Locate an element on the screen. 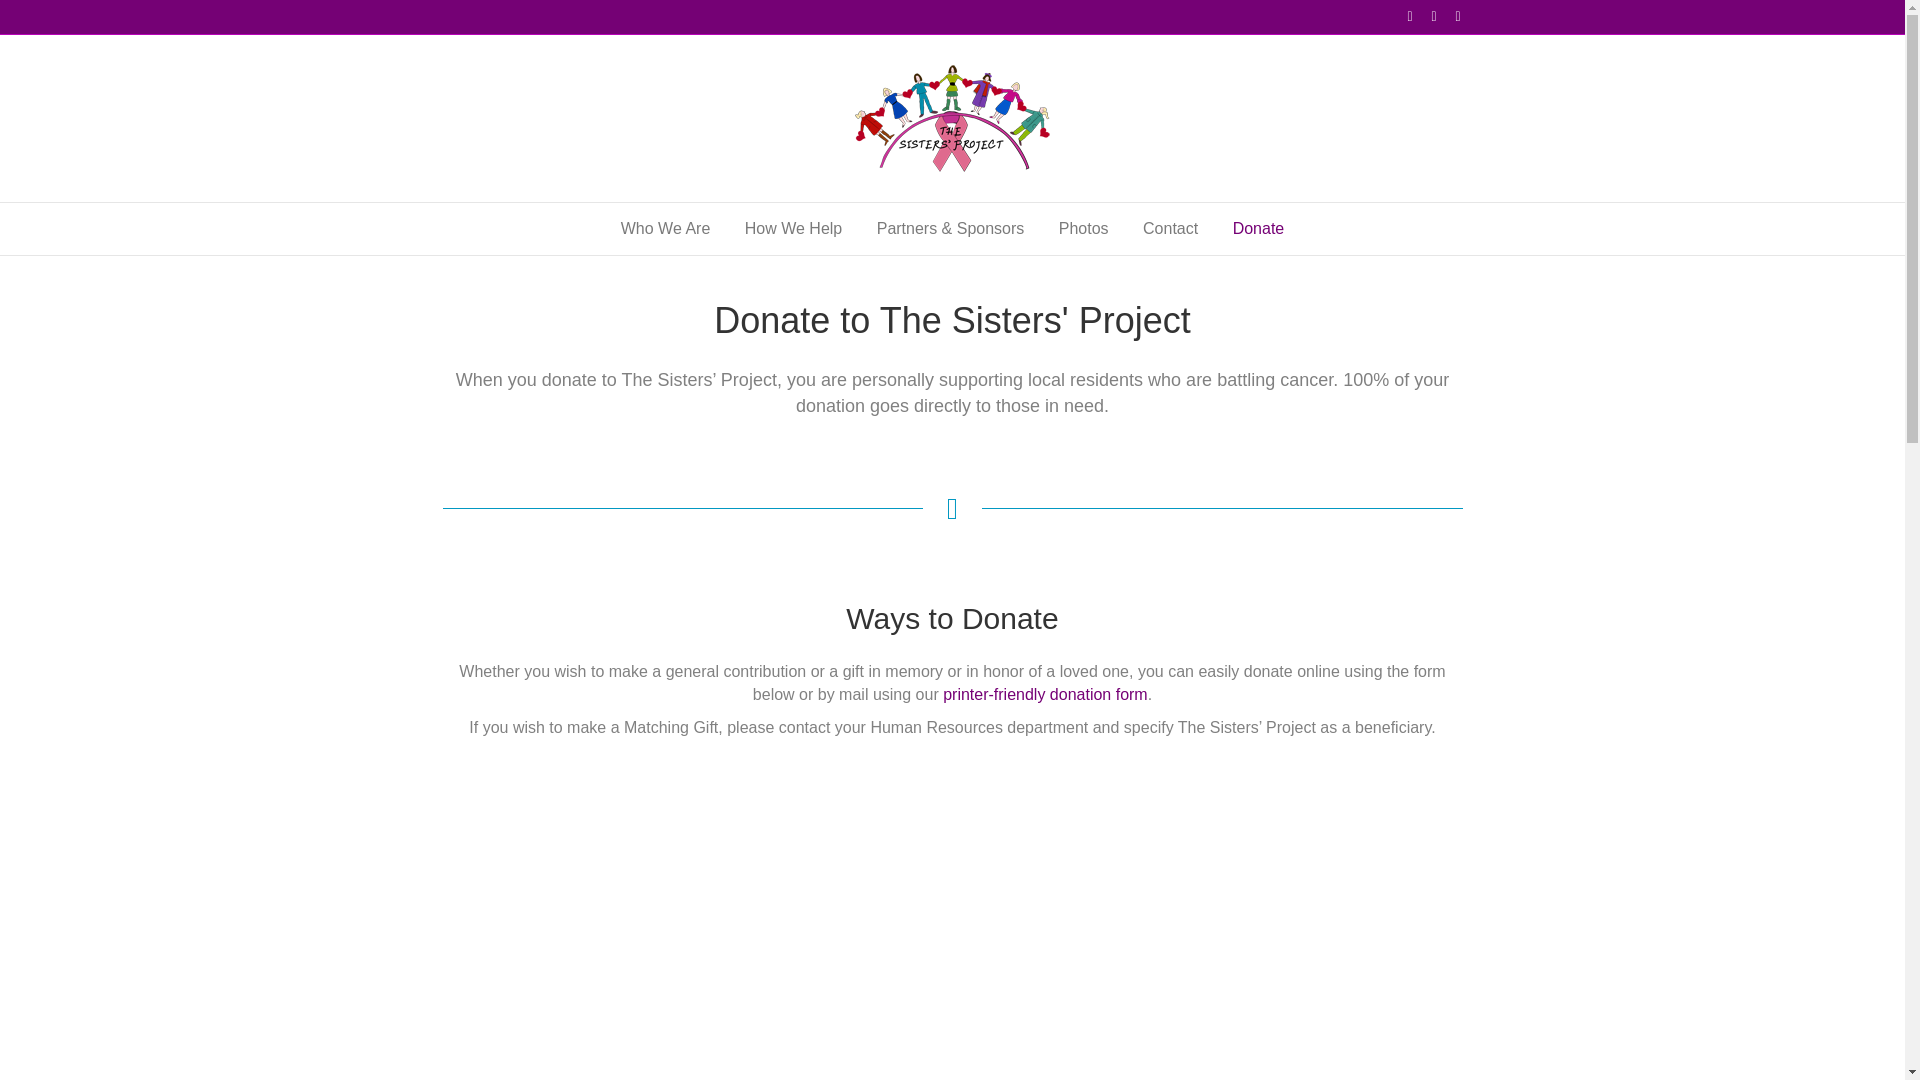 Image resolution: width=1920 pixels, height=1080 pixels. Twitter is located at coordinates (1424, 15).